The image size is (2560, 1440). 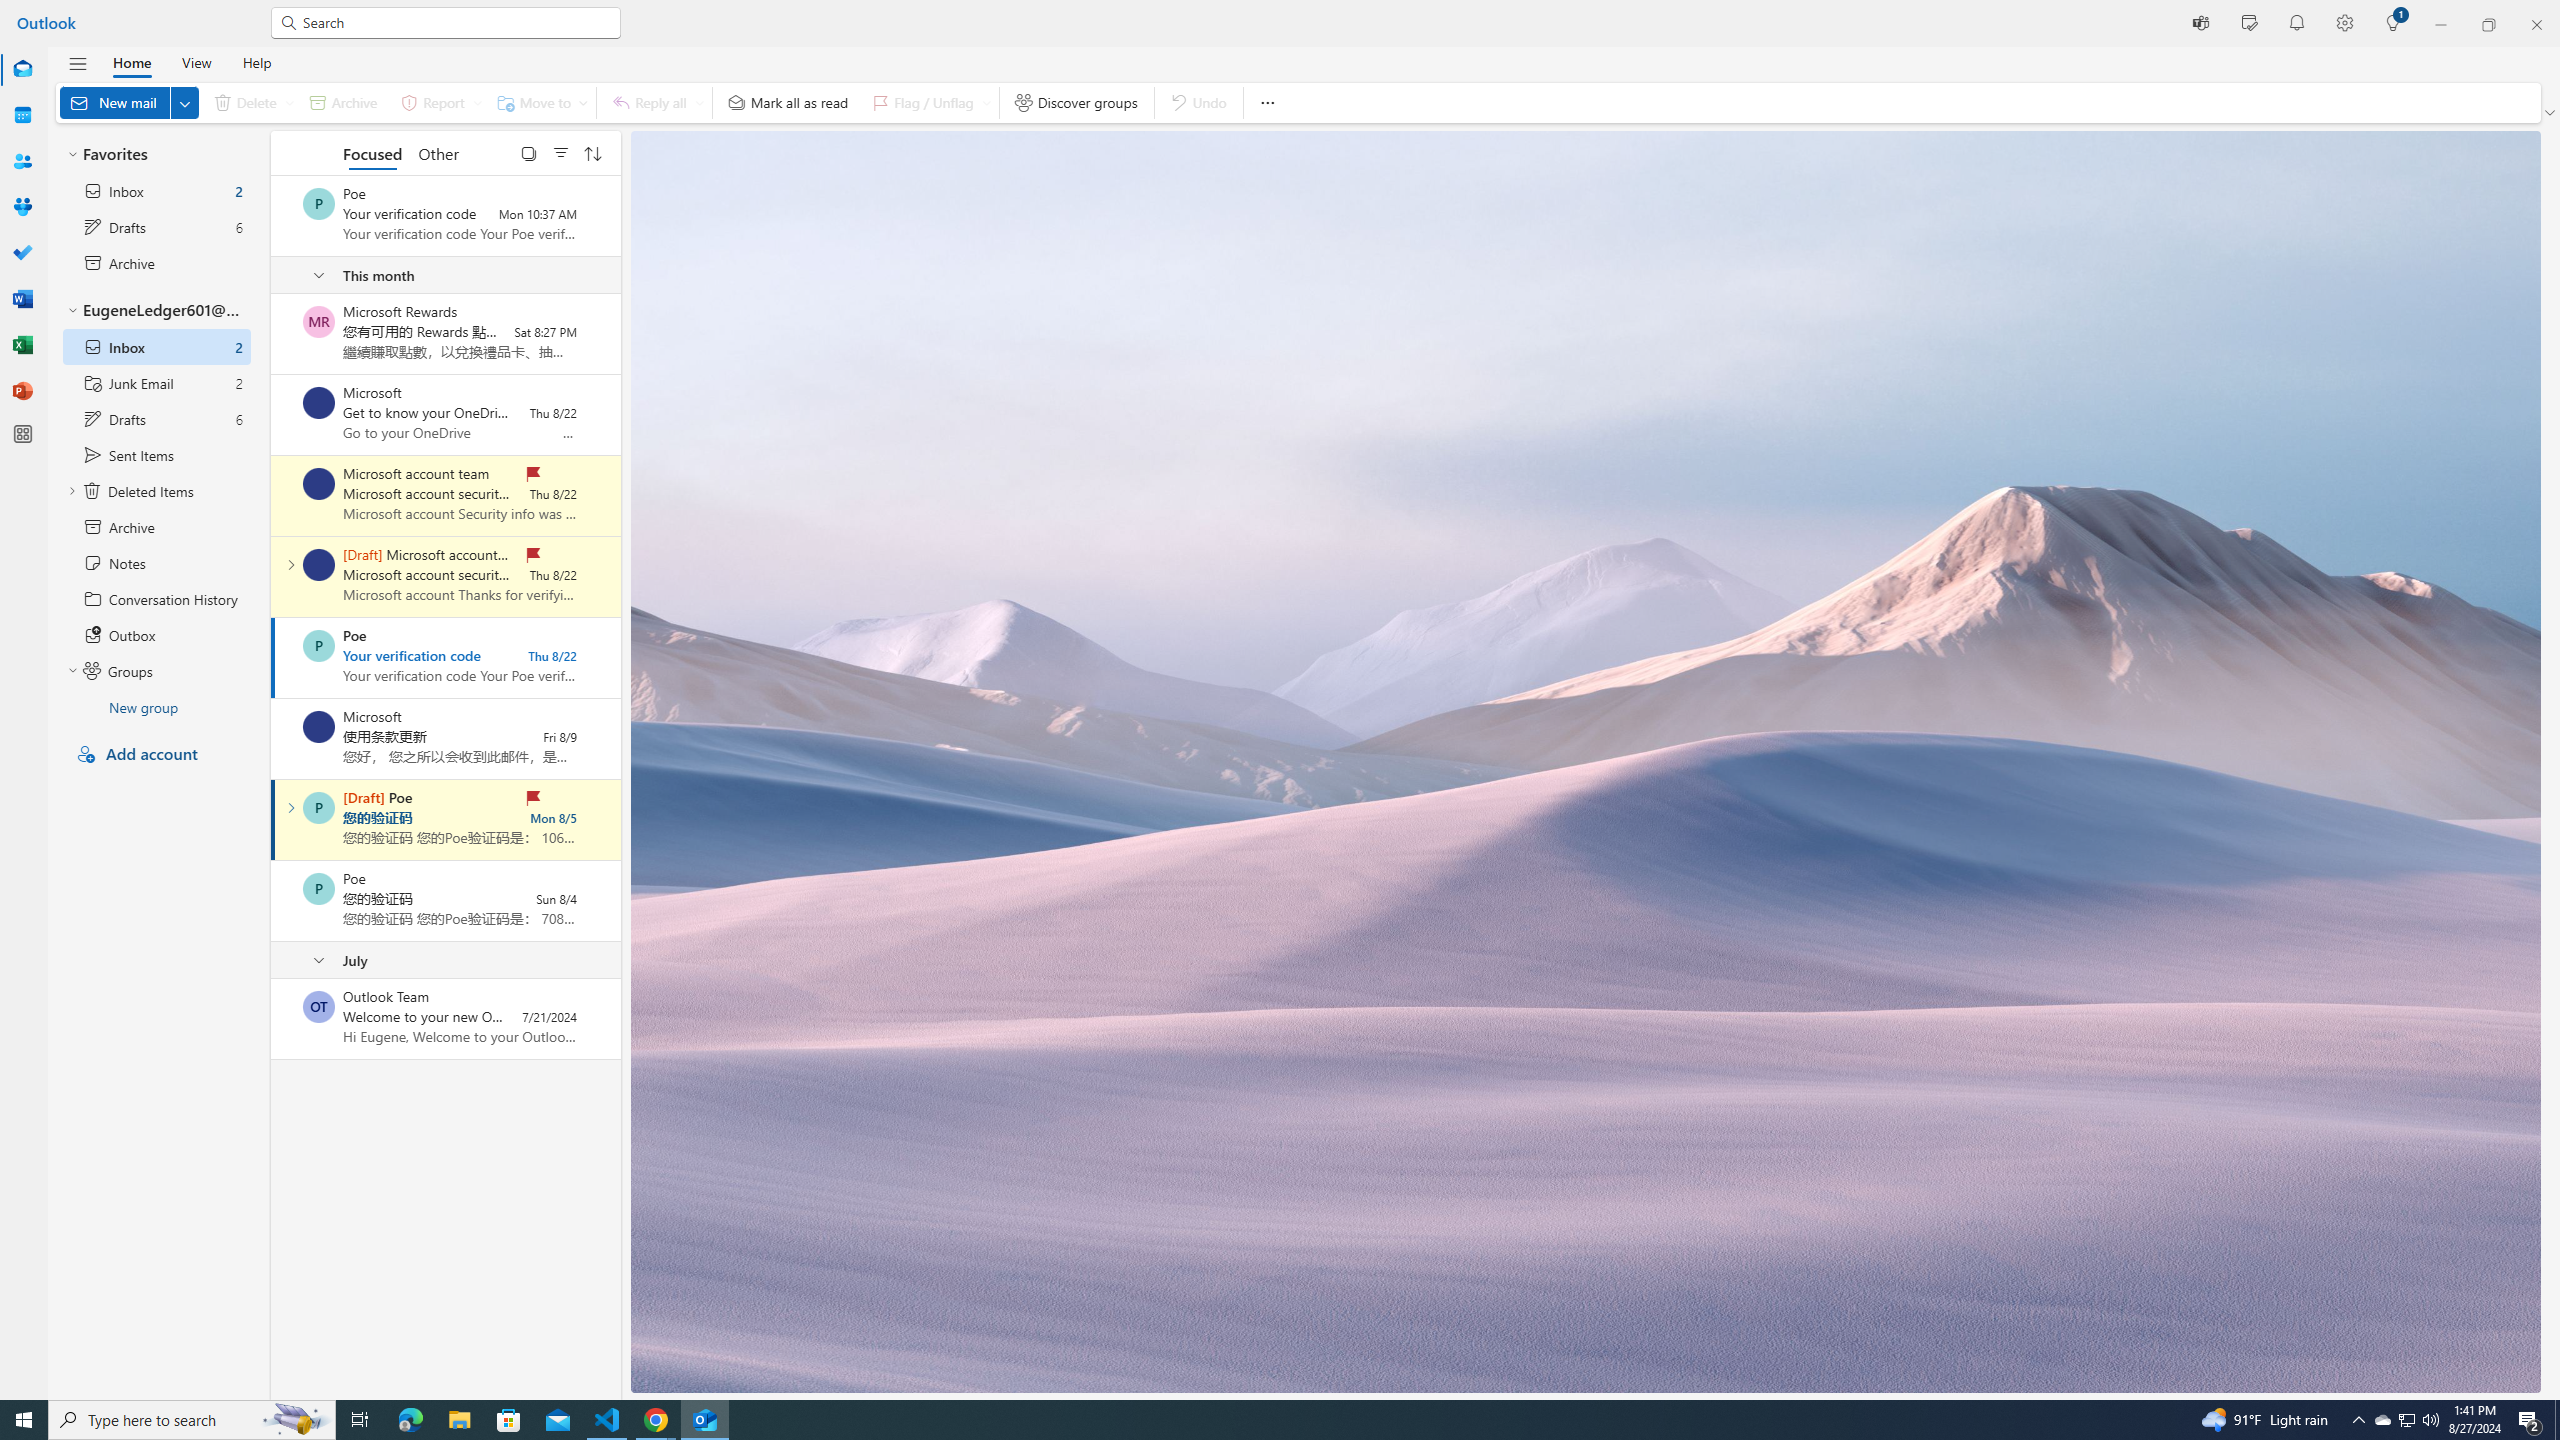 What do you see at coordinates (22, 116) in the screenshot?
I see `Calendar` at bounding box center [22, 116].